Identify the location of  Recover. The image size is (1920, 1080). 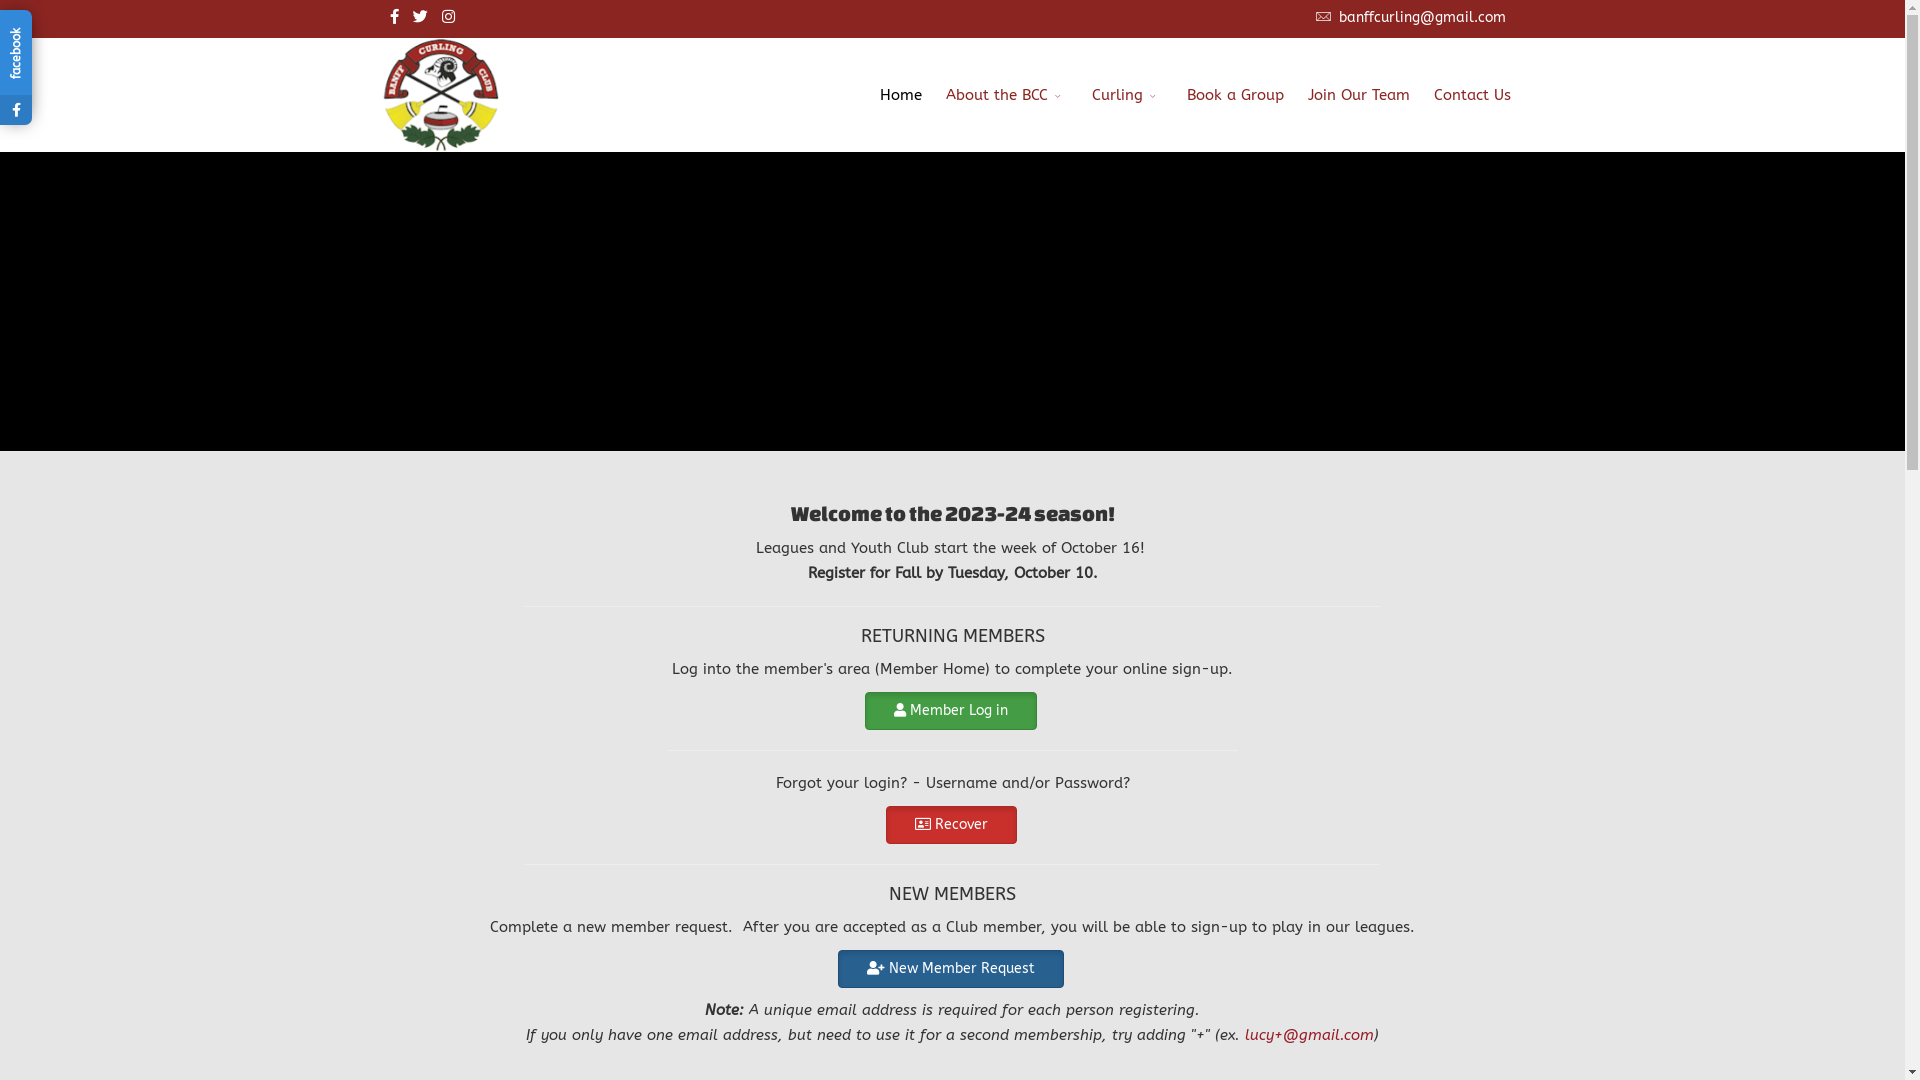
(952, 825).